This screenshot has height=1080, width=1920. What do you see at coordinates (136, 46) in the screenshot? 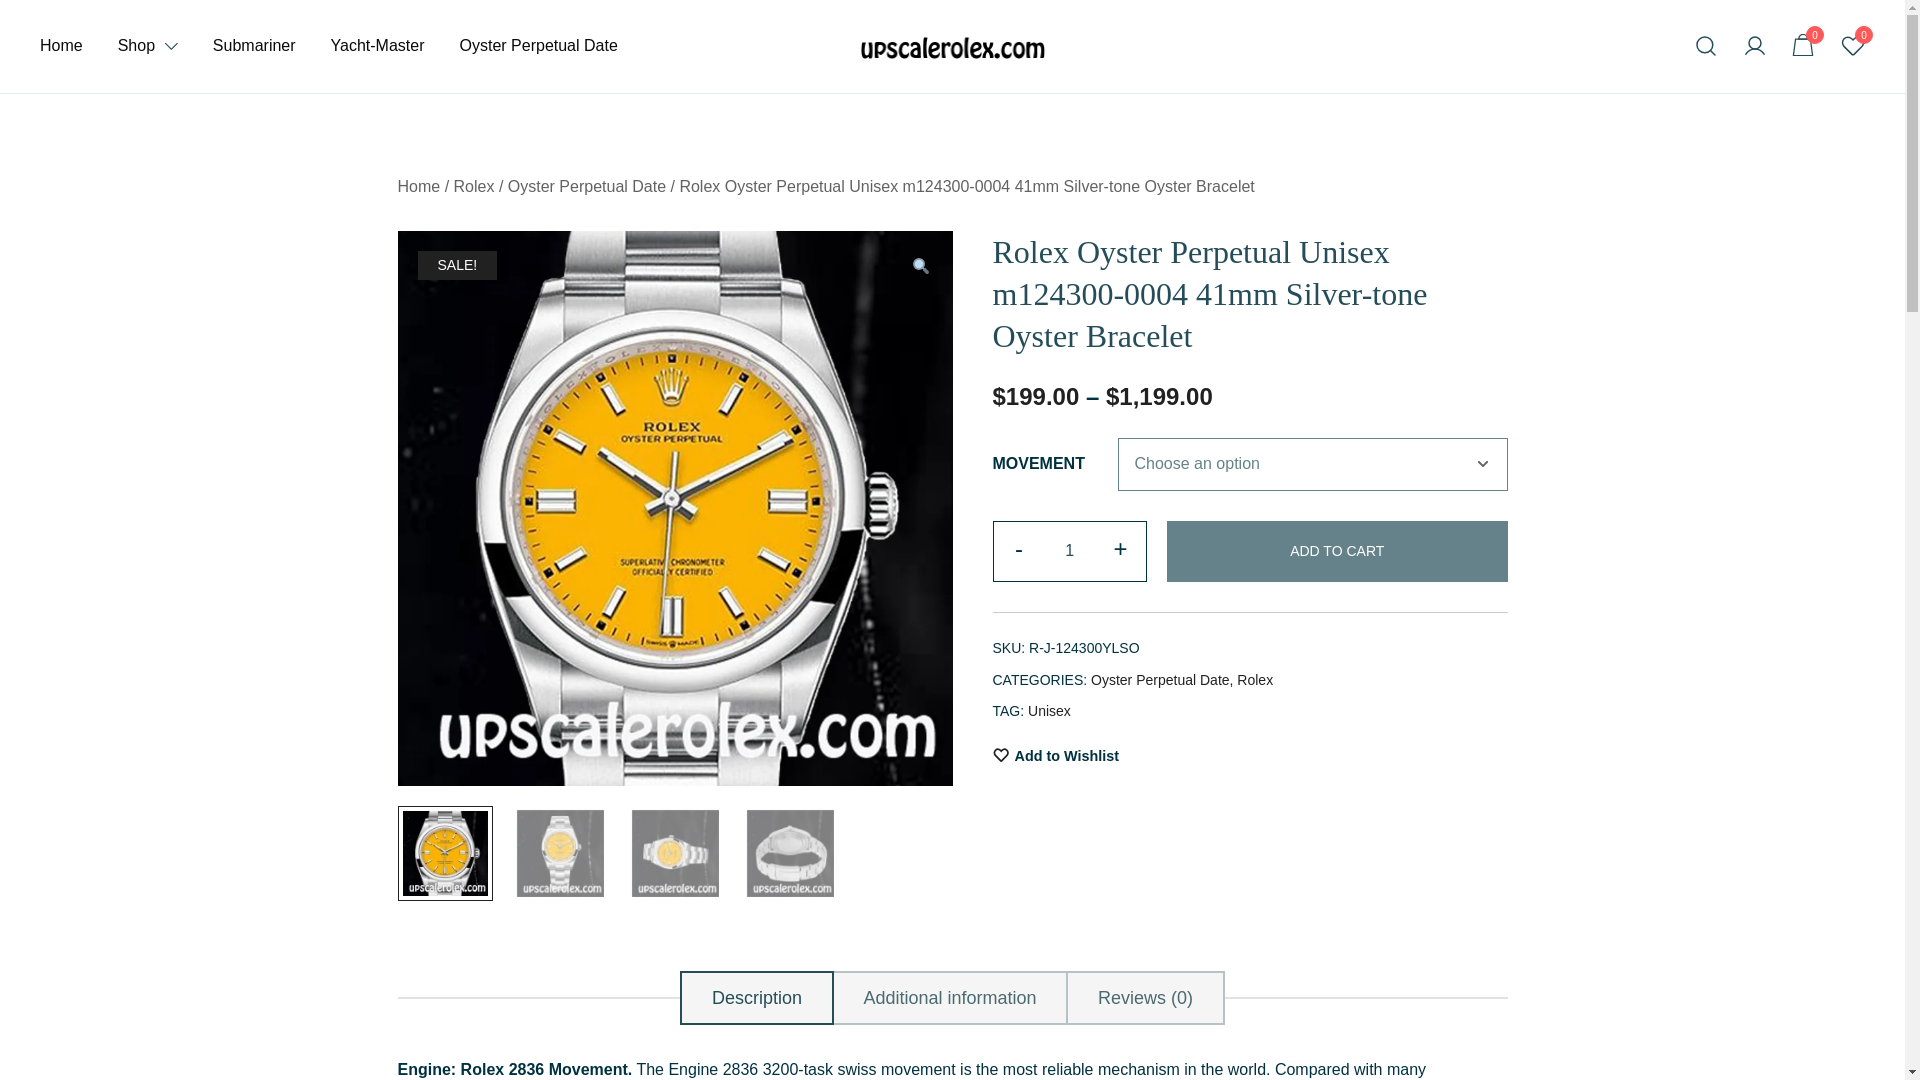
I see `Shop` at bounding box center [136, 46].